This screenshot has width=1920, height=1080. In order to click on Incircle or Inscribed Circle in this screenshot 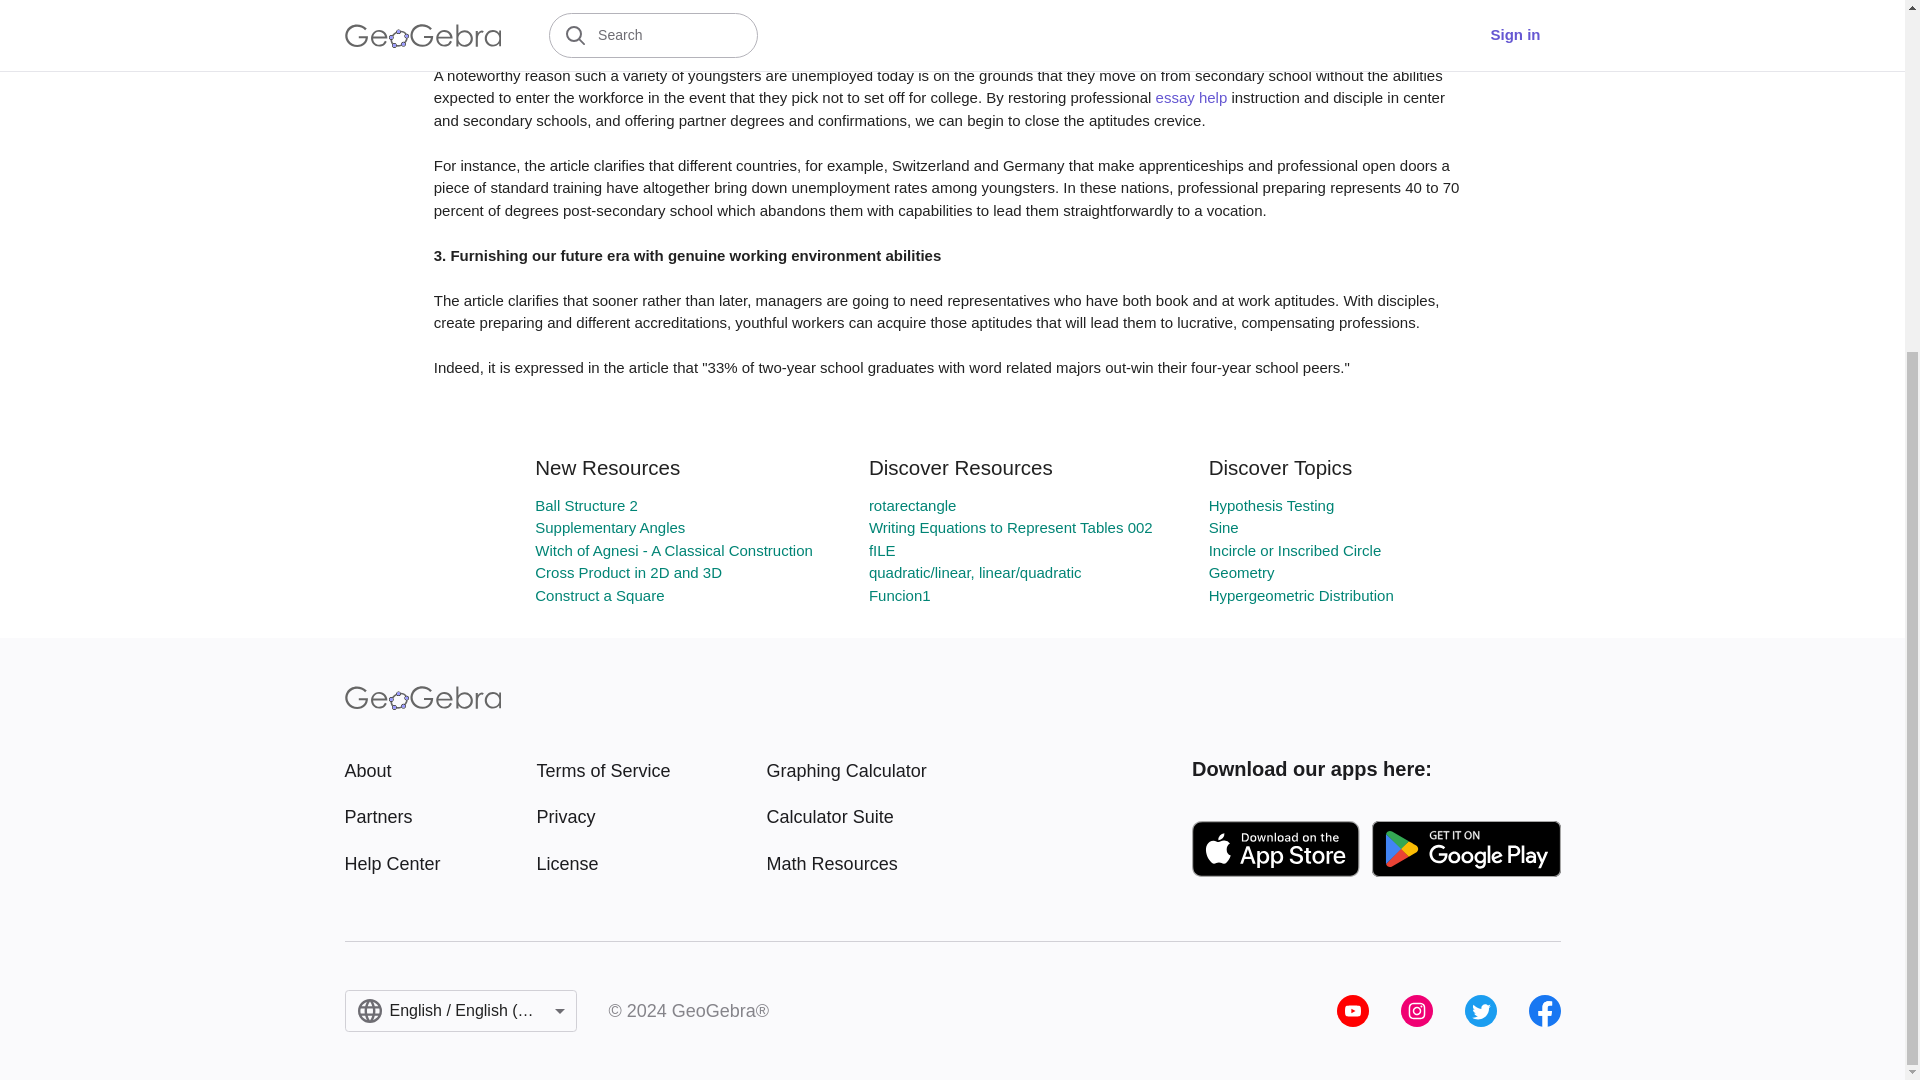, I will do `click(1296, 550)`.